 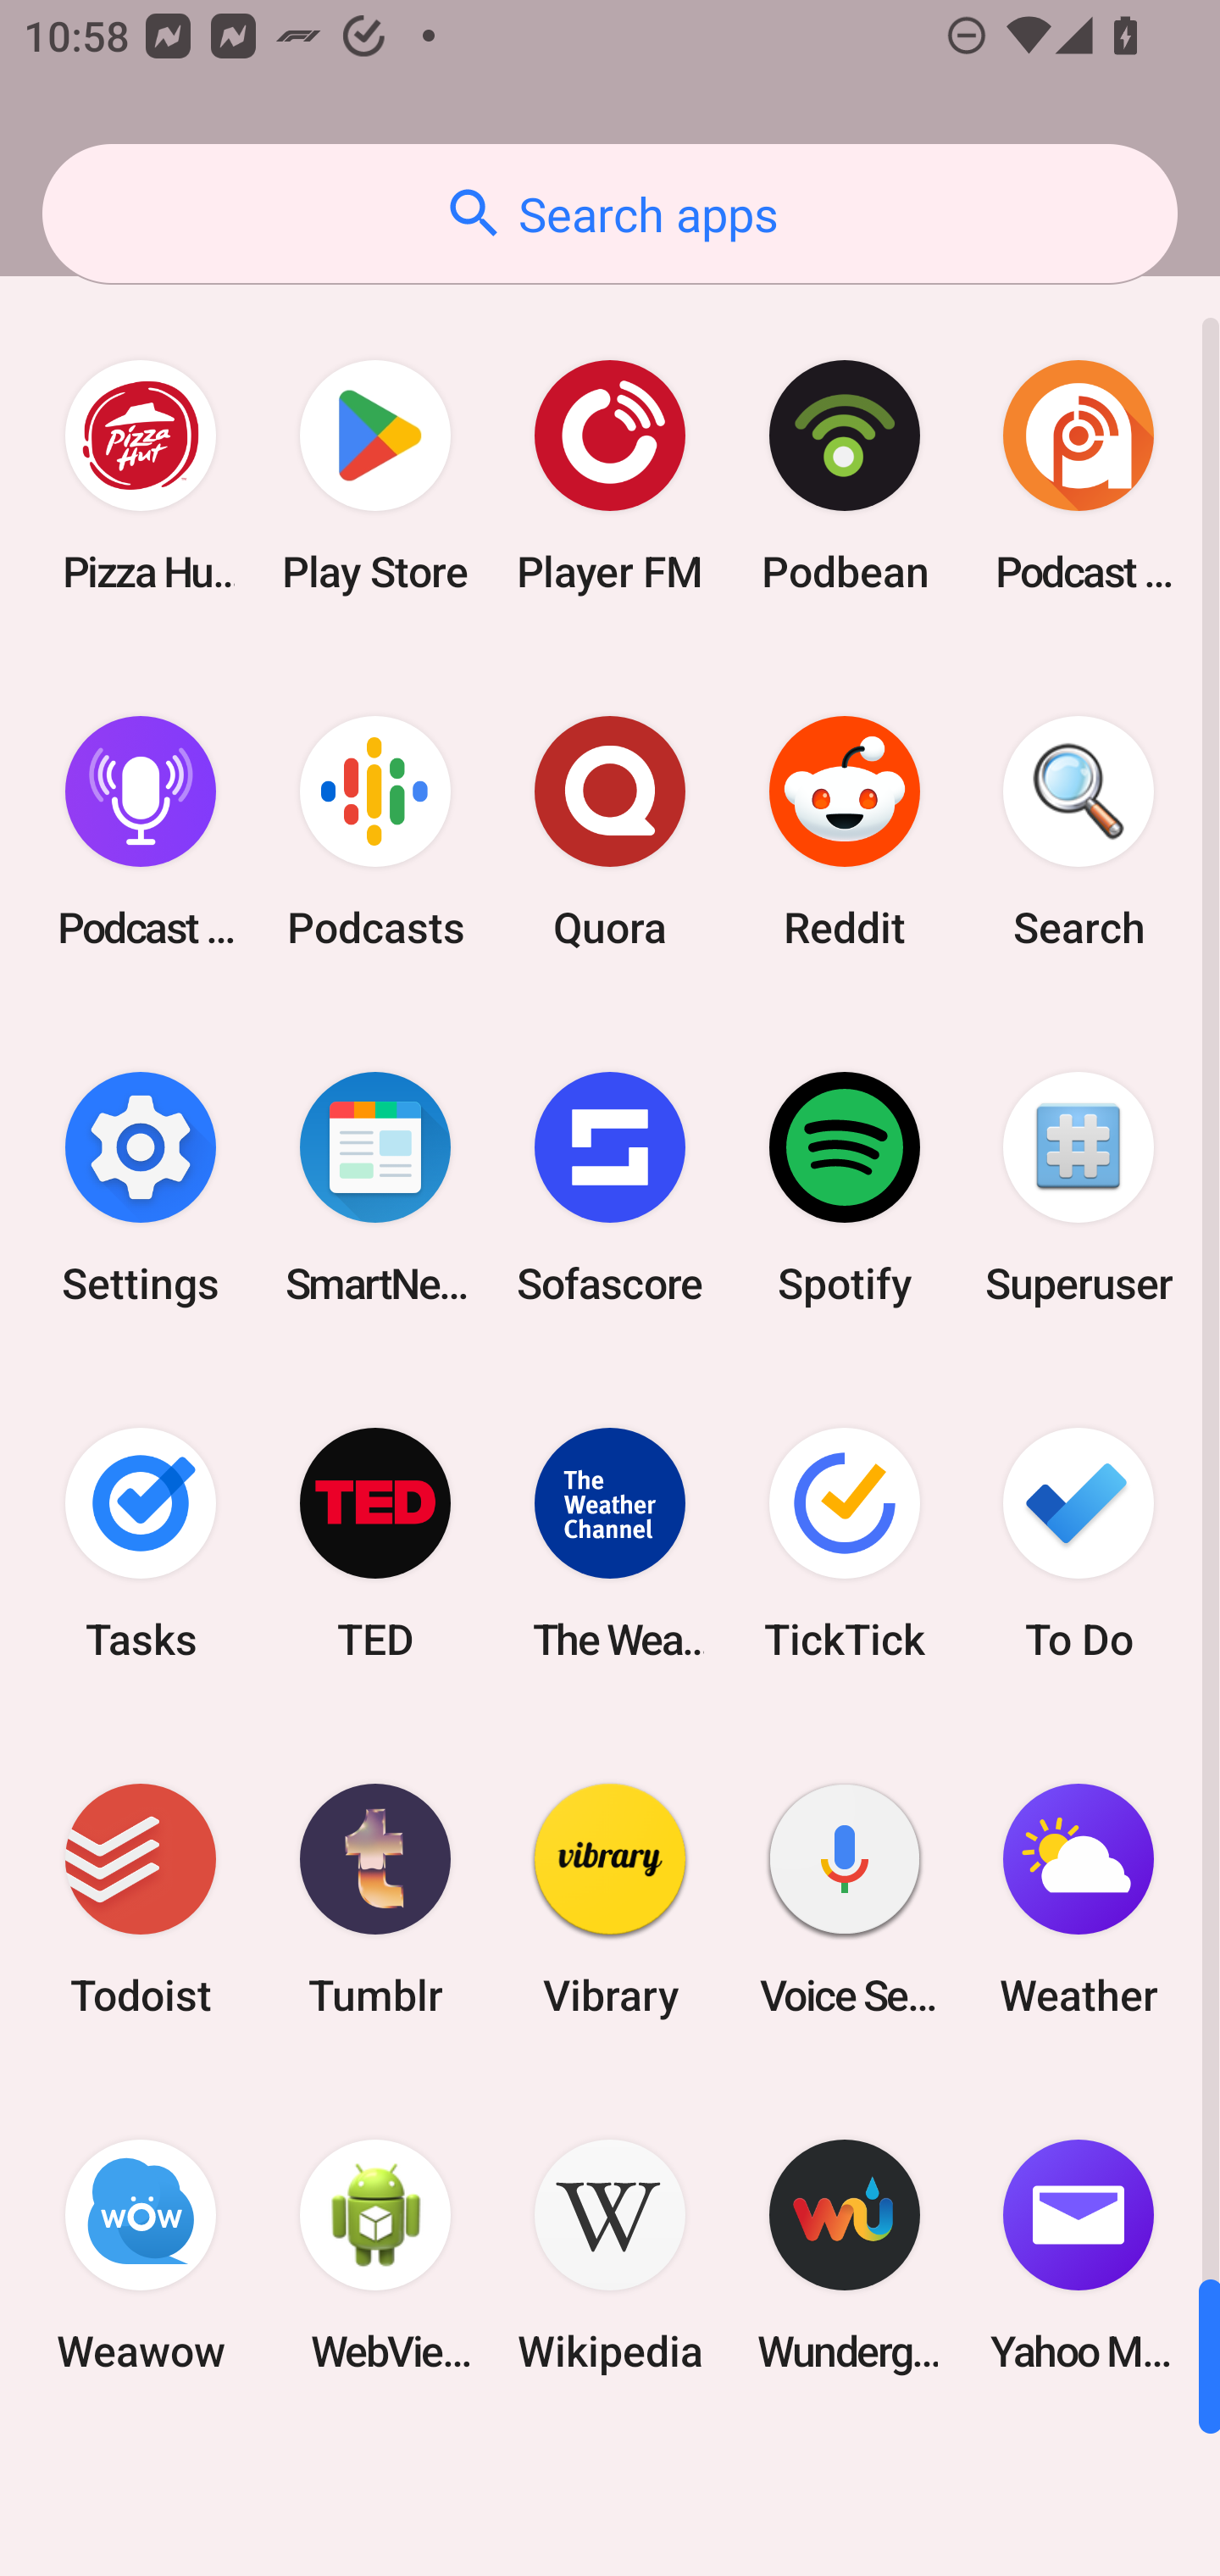 I want to click on Wikipedia, so click(x=610, y=2256).